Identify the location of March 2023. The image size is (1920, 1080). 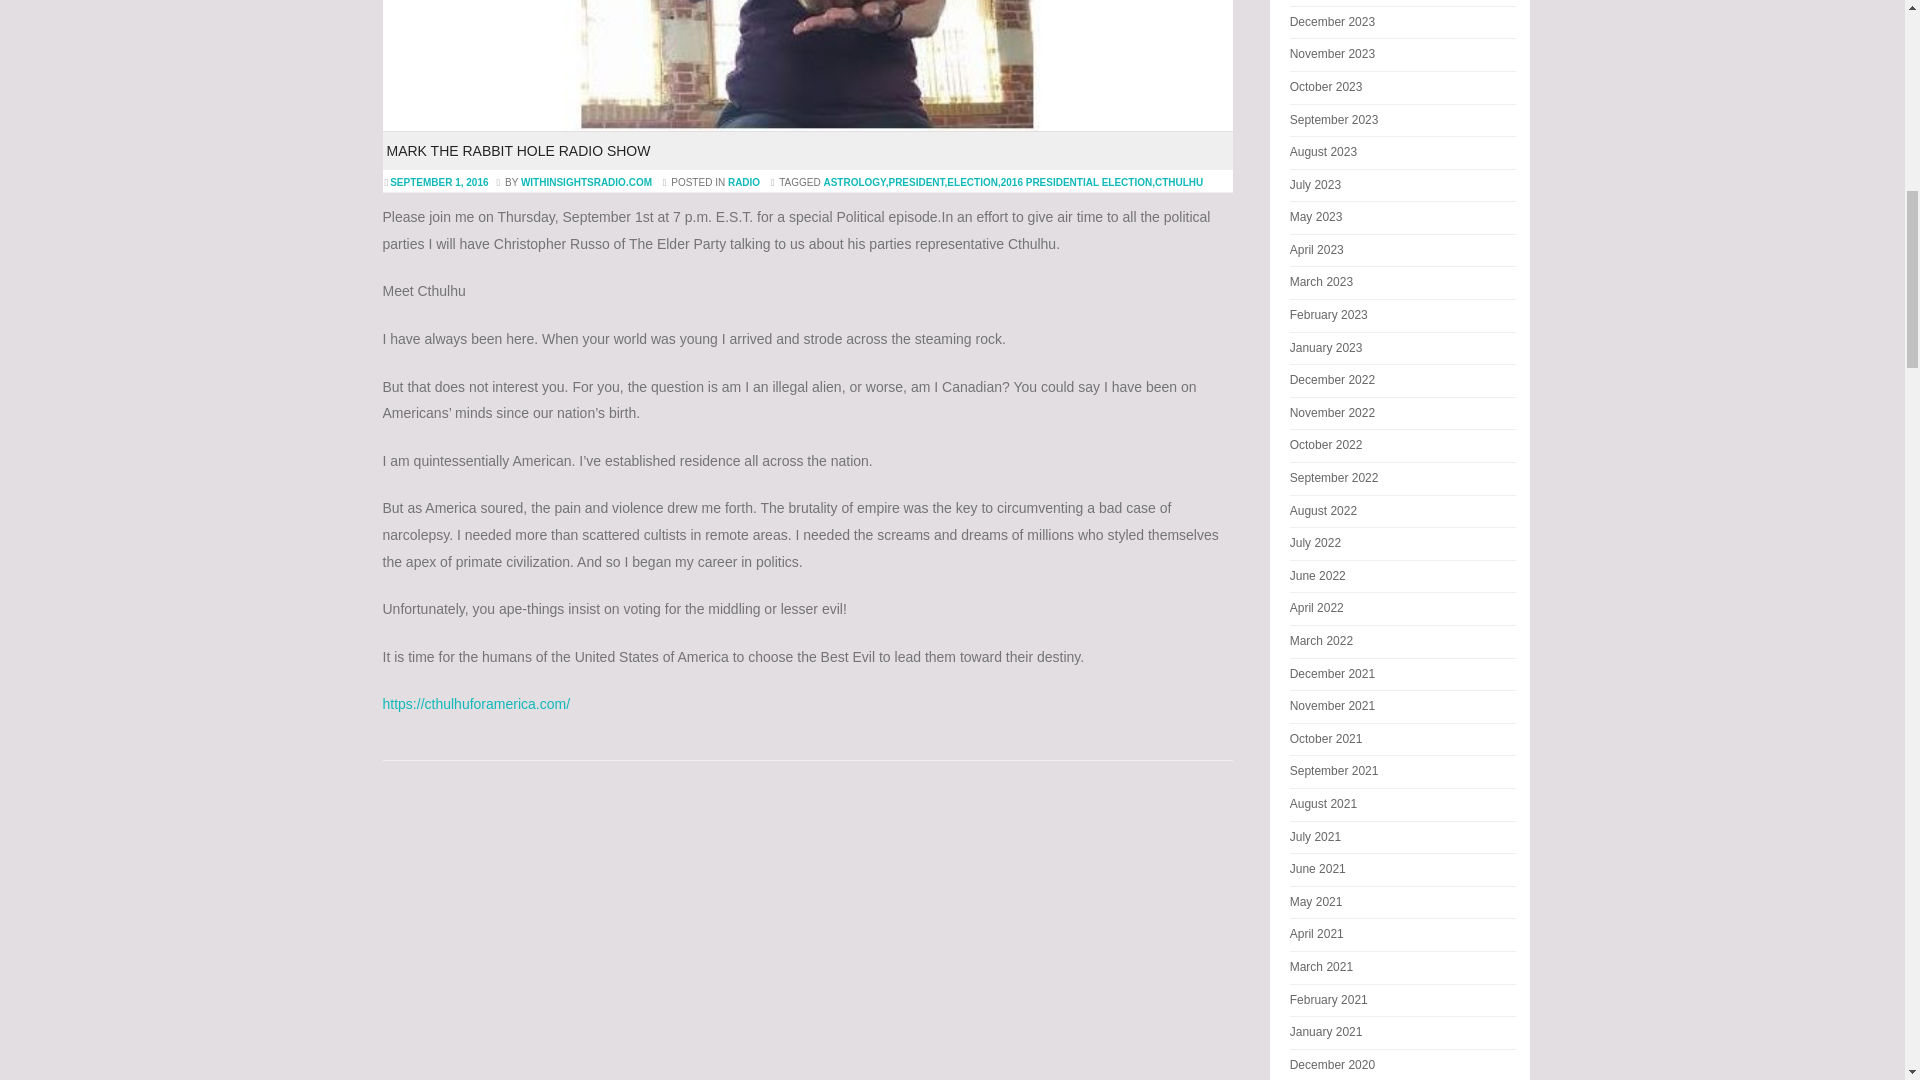
(1322, 282).